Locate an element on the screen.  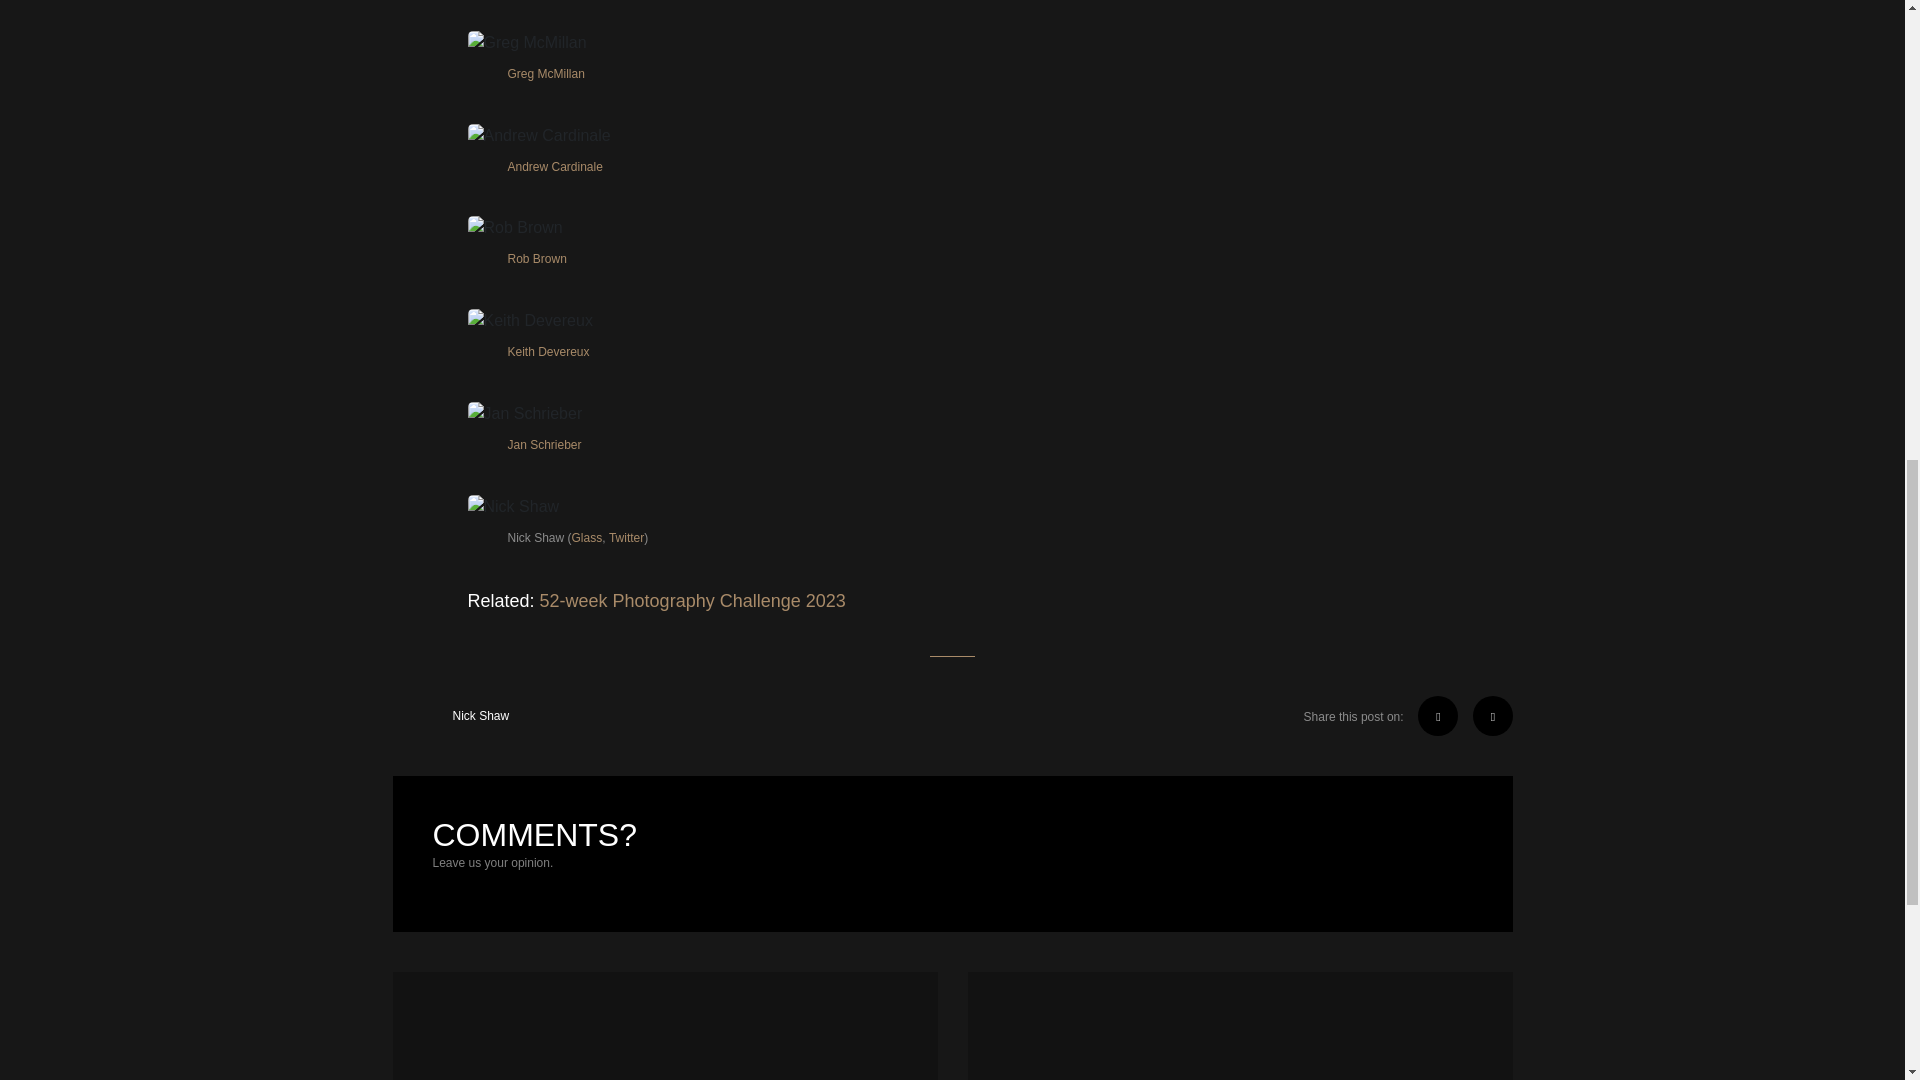
Glass is located at coordinates (587, 538).